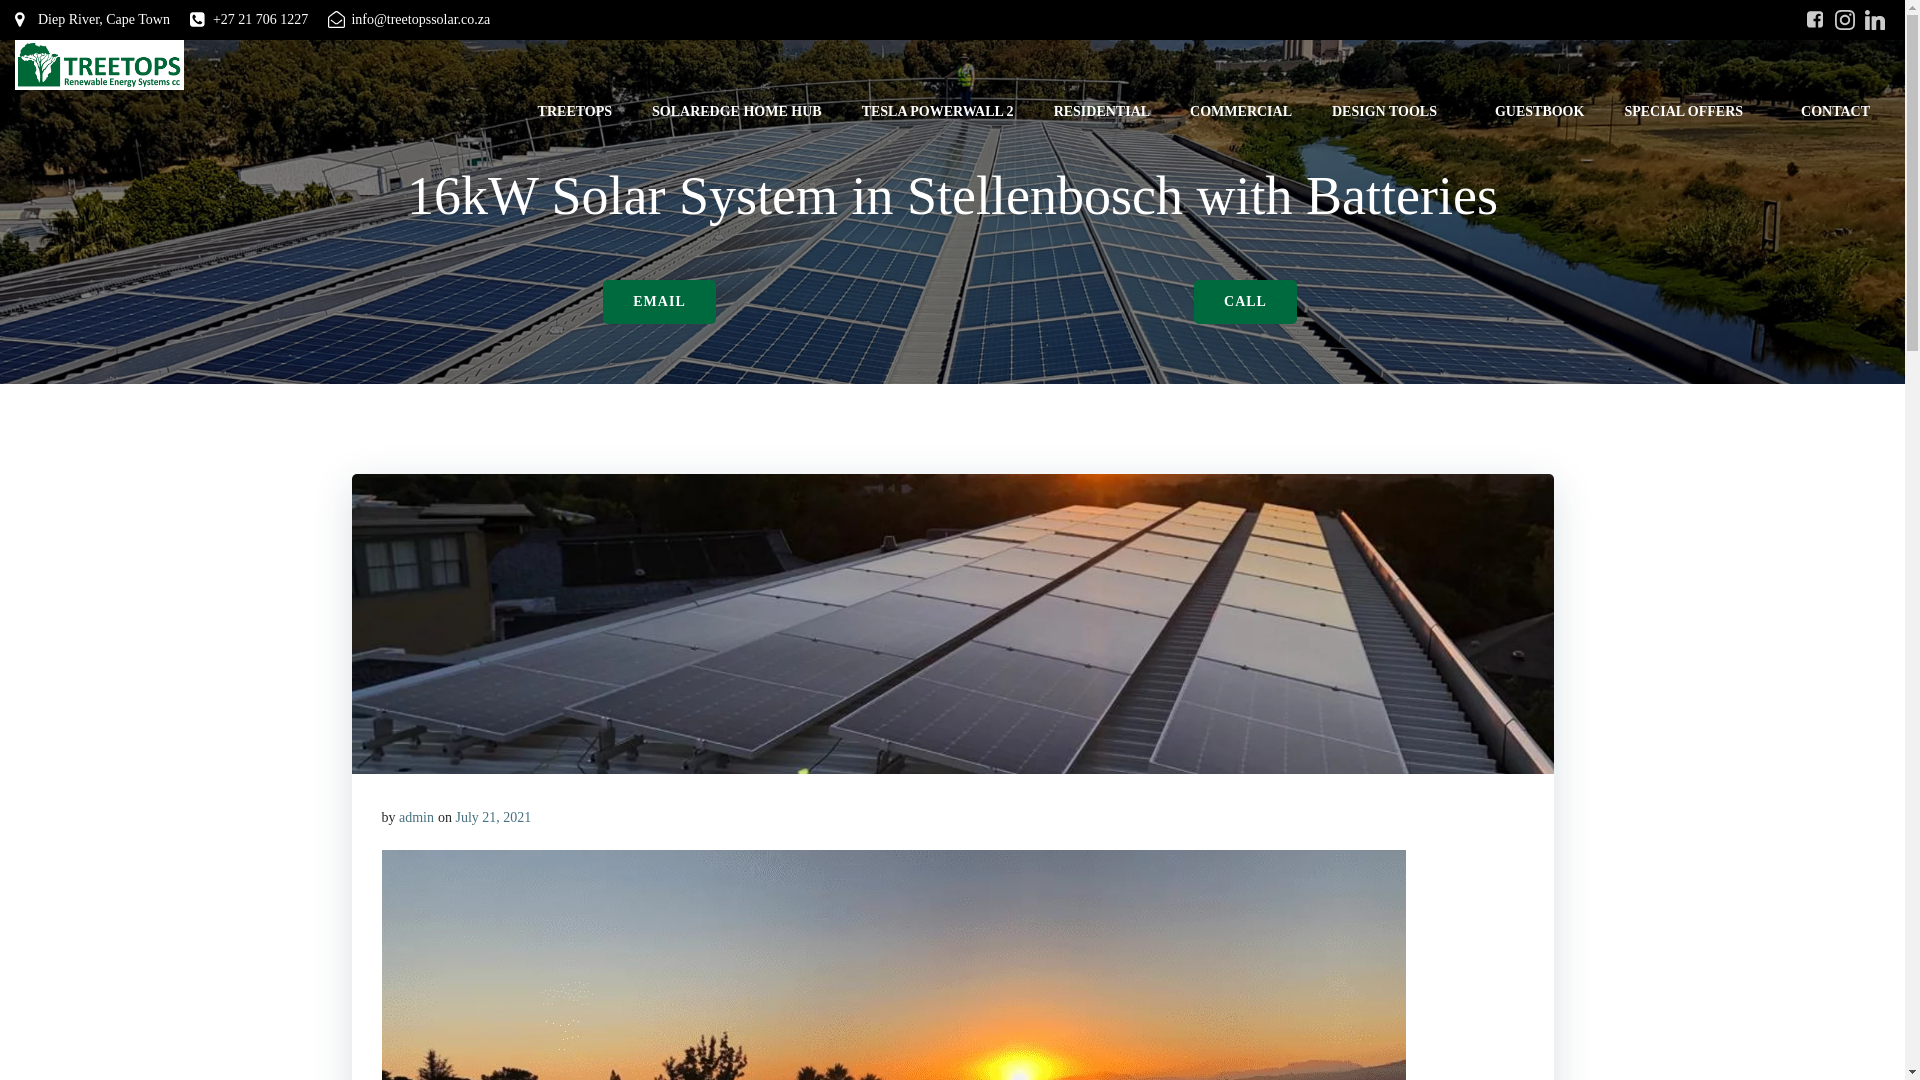 This screenshot has height=1080, width=1920. I want to click on CONTACT, so click(1835, 112).